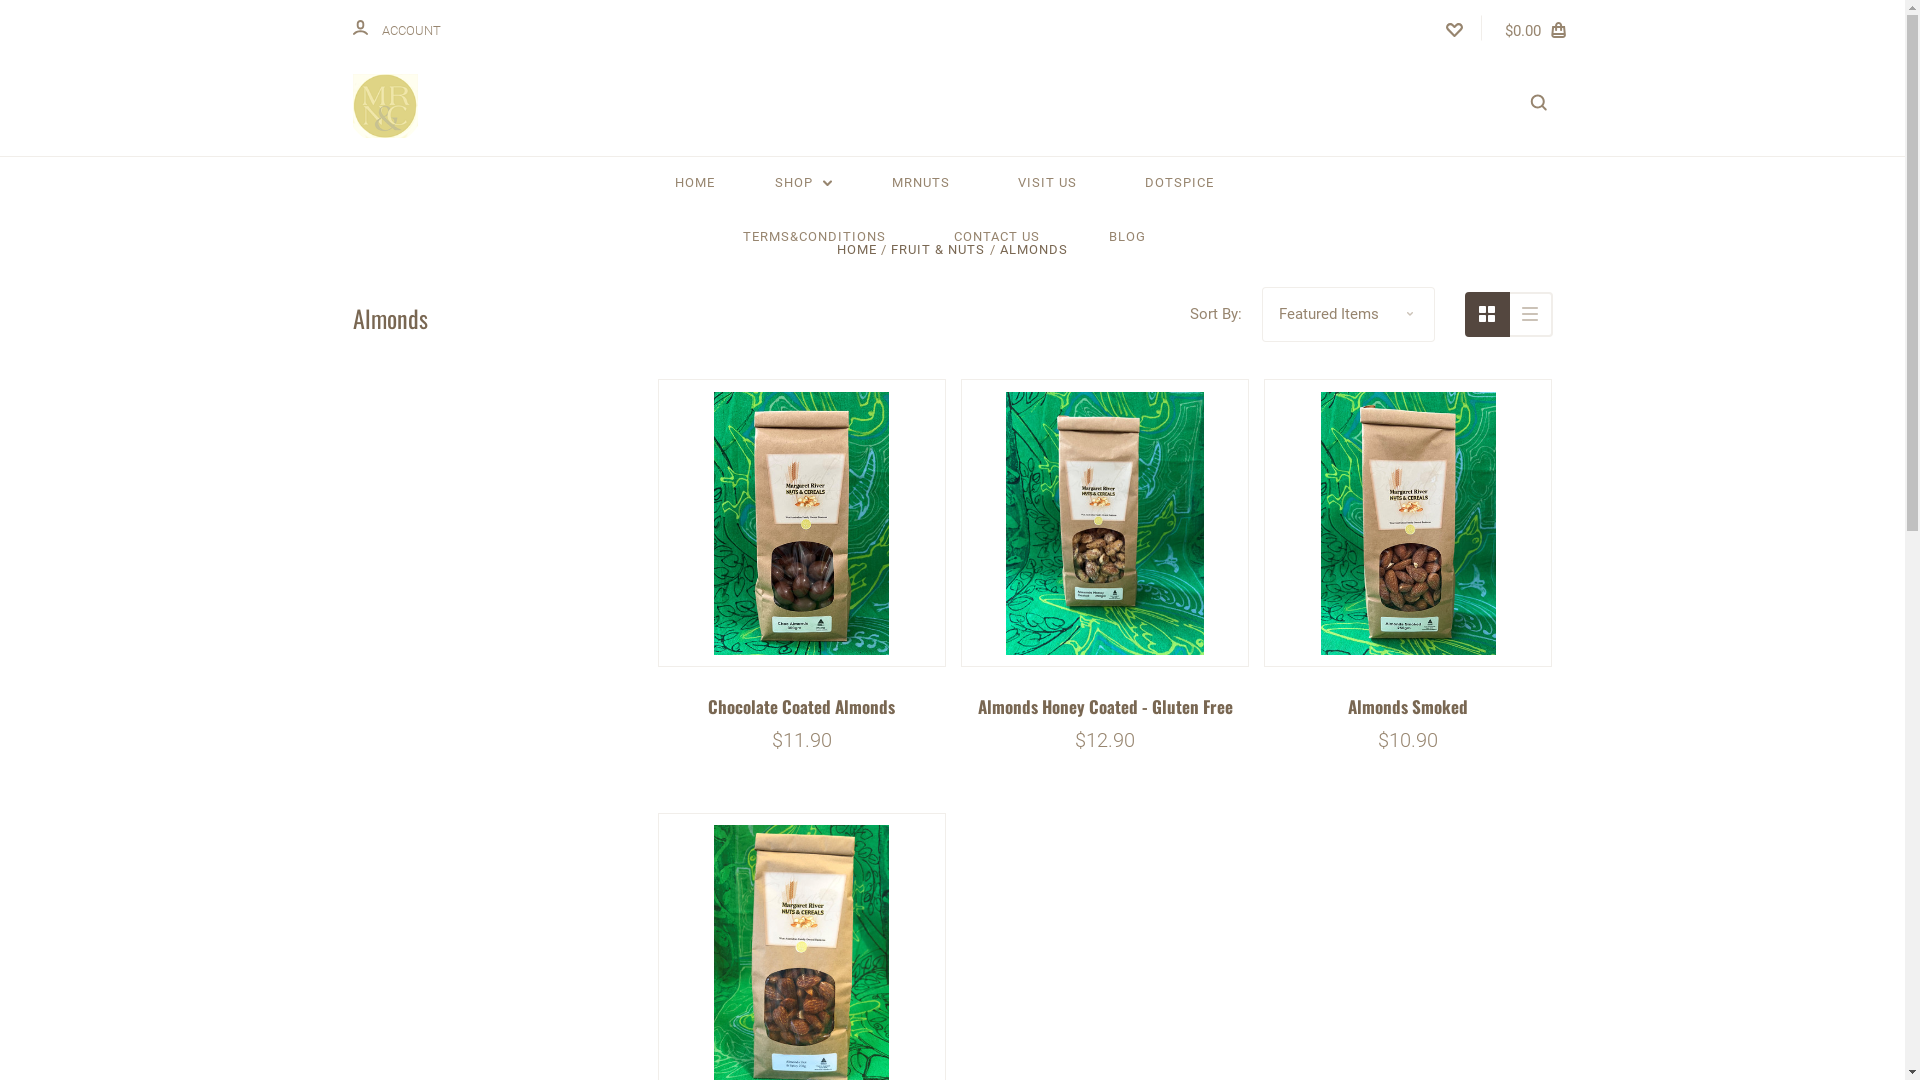 The image size is (1920, 1080). I want to click on SHOP DROPDOWN_ARROW, so click(804, 182).